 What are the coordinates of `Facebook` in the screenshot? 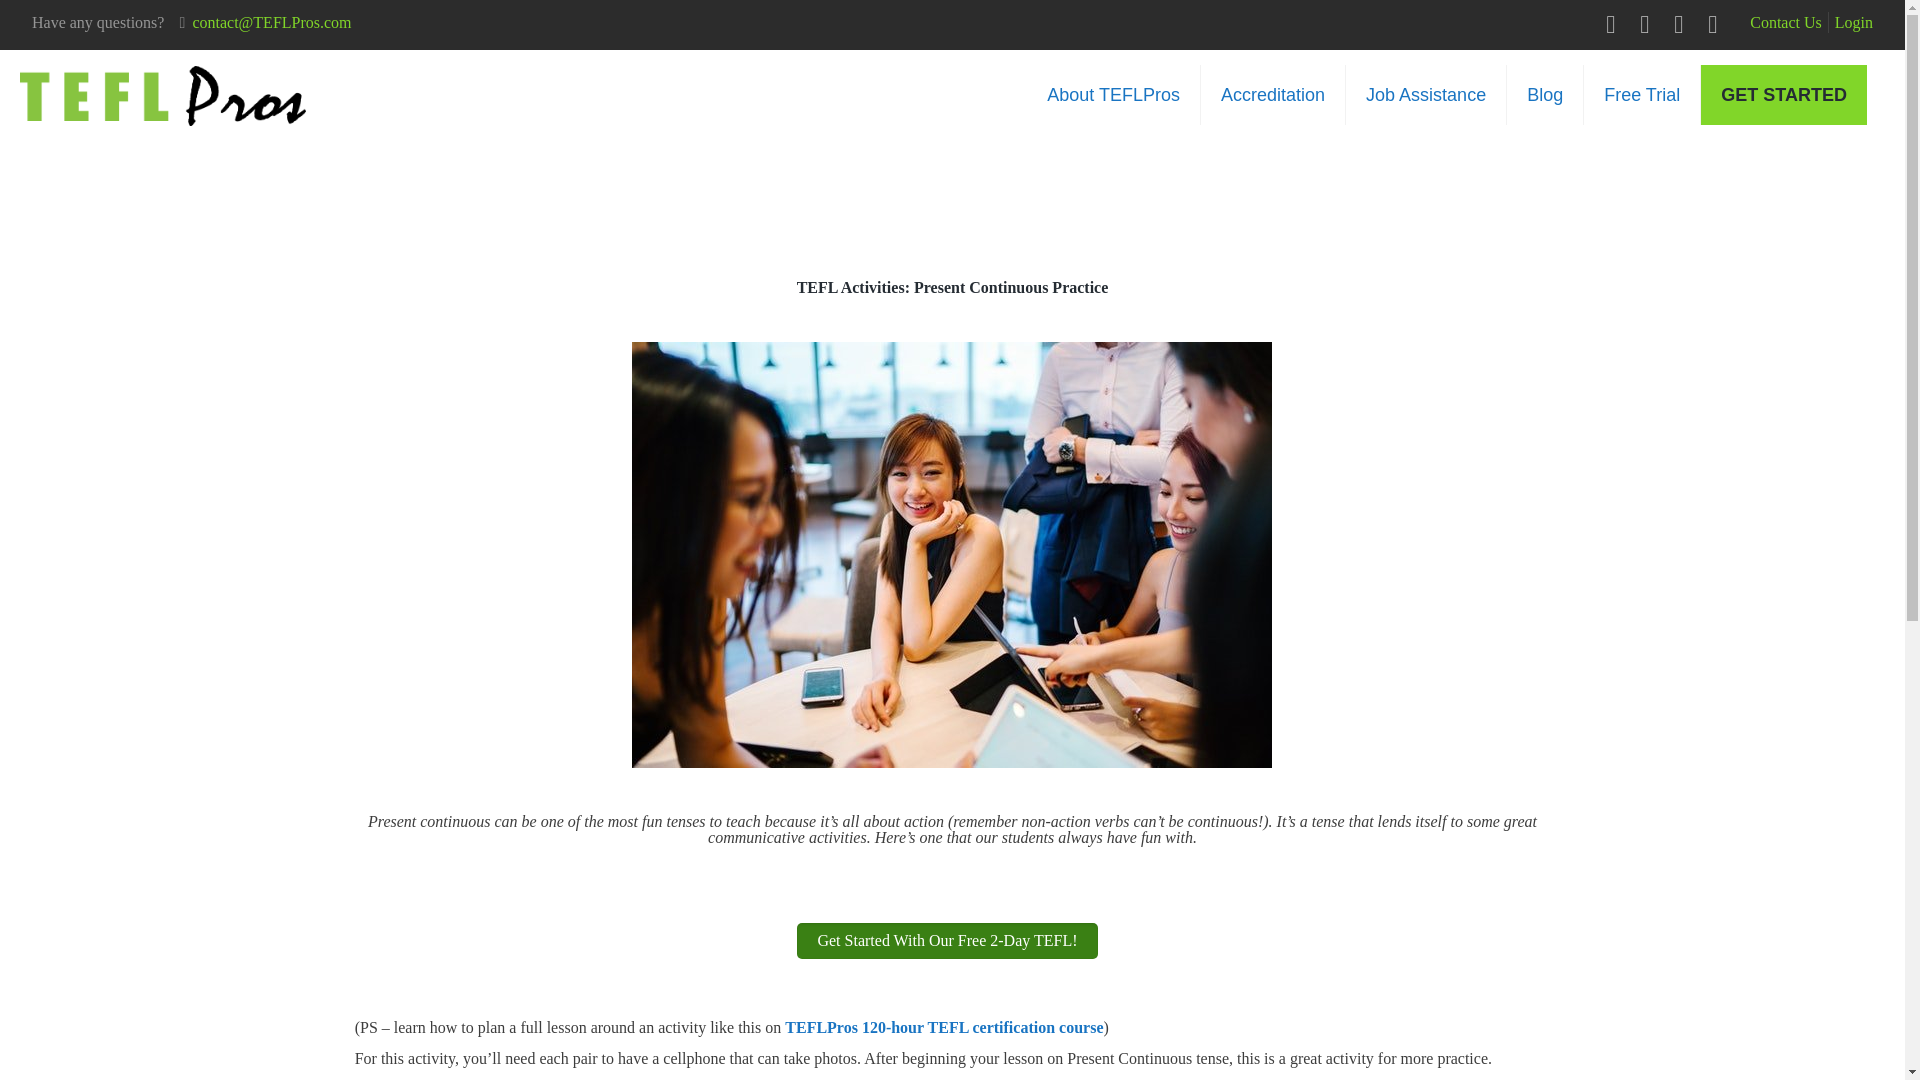 It's located at (1612, 24).